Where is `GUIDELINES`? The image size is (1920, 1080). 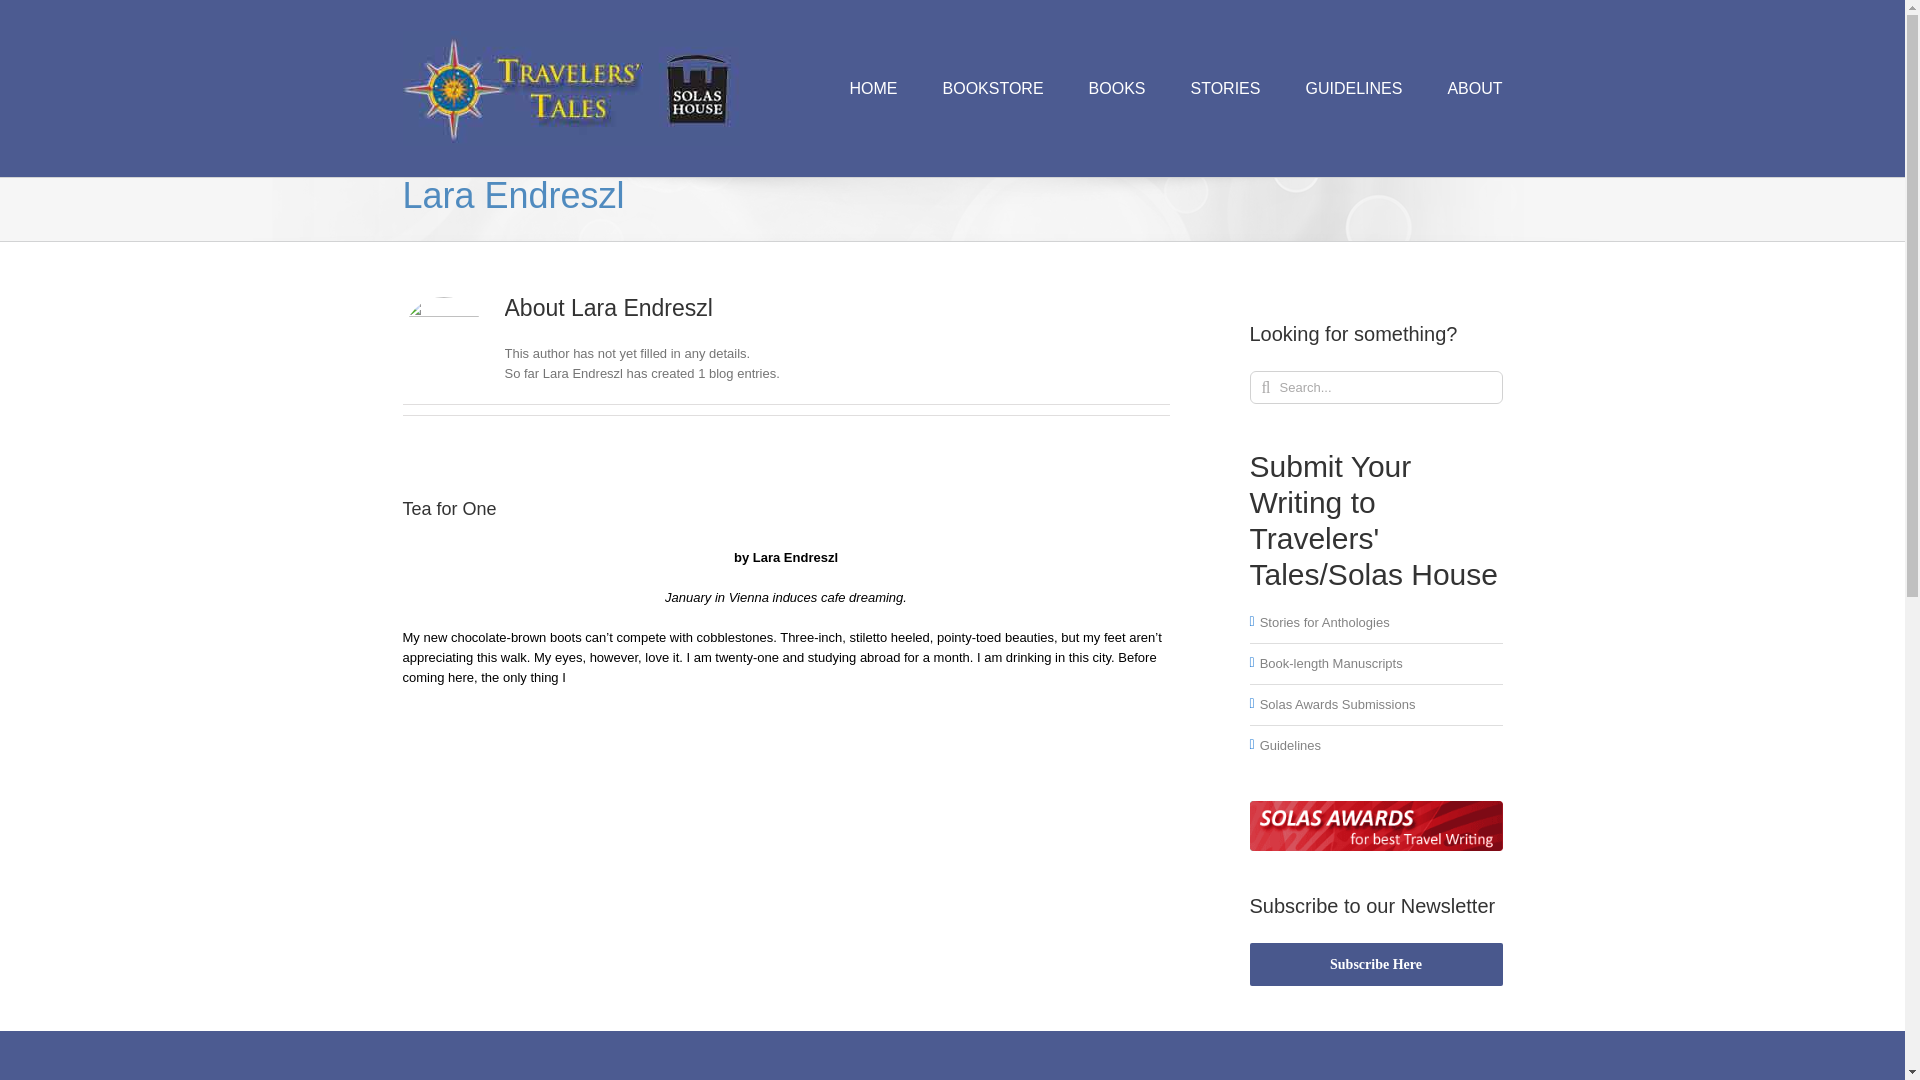
GUIDELINES is located at coordinates (1353, 88).